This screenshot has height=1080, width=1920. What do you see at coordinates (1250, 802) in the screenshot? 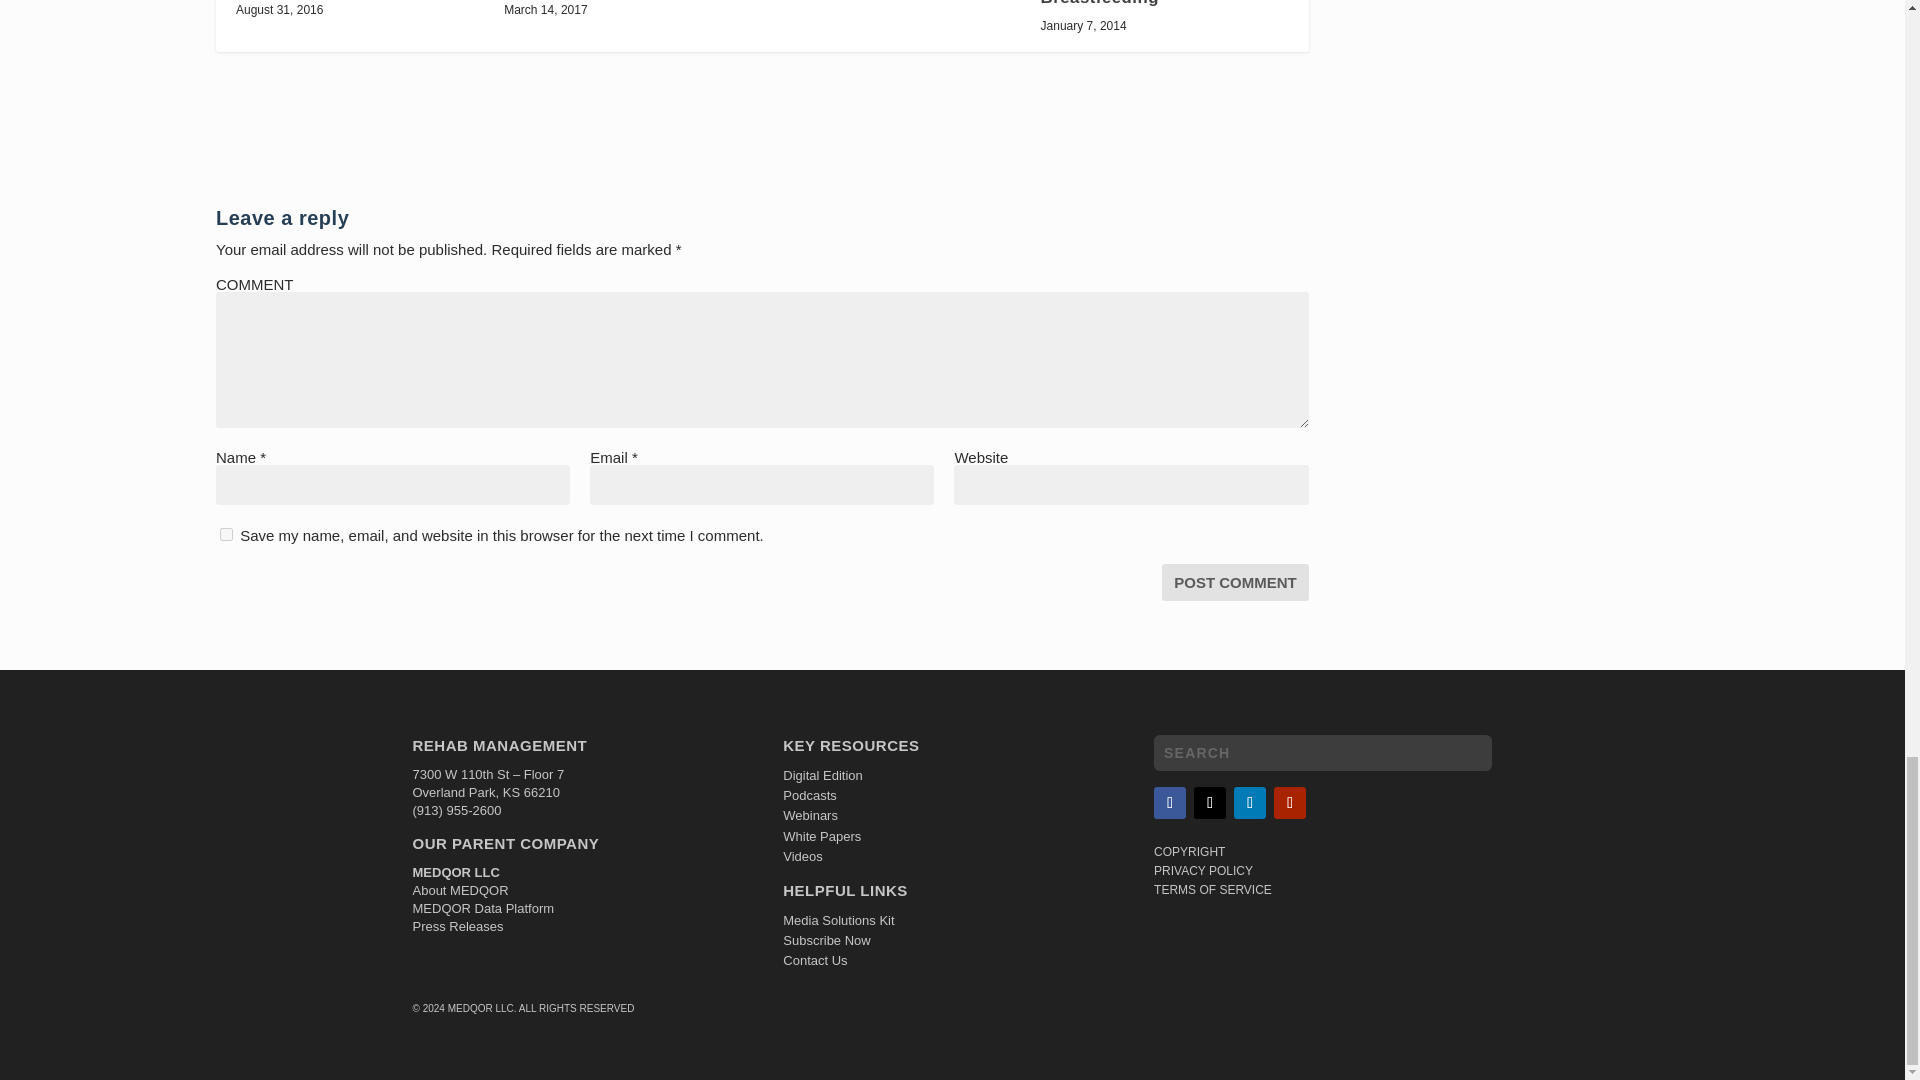
I see `Follow on LinkedIn` at bounding box center [1250, 802].